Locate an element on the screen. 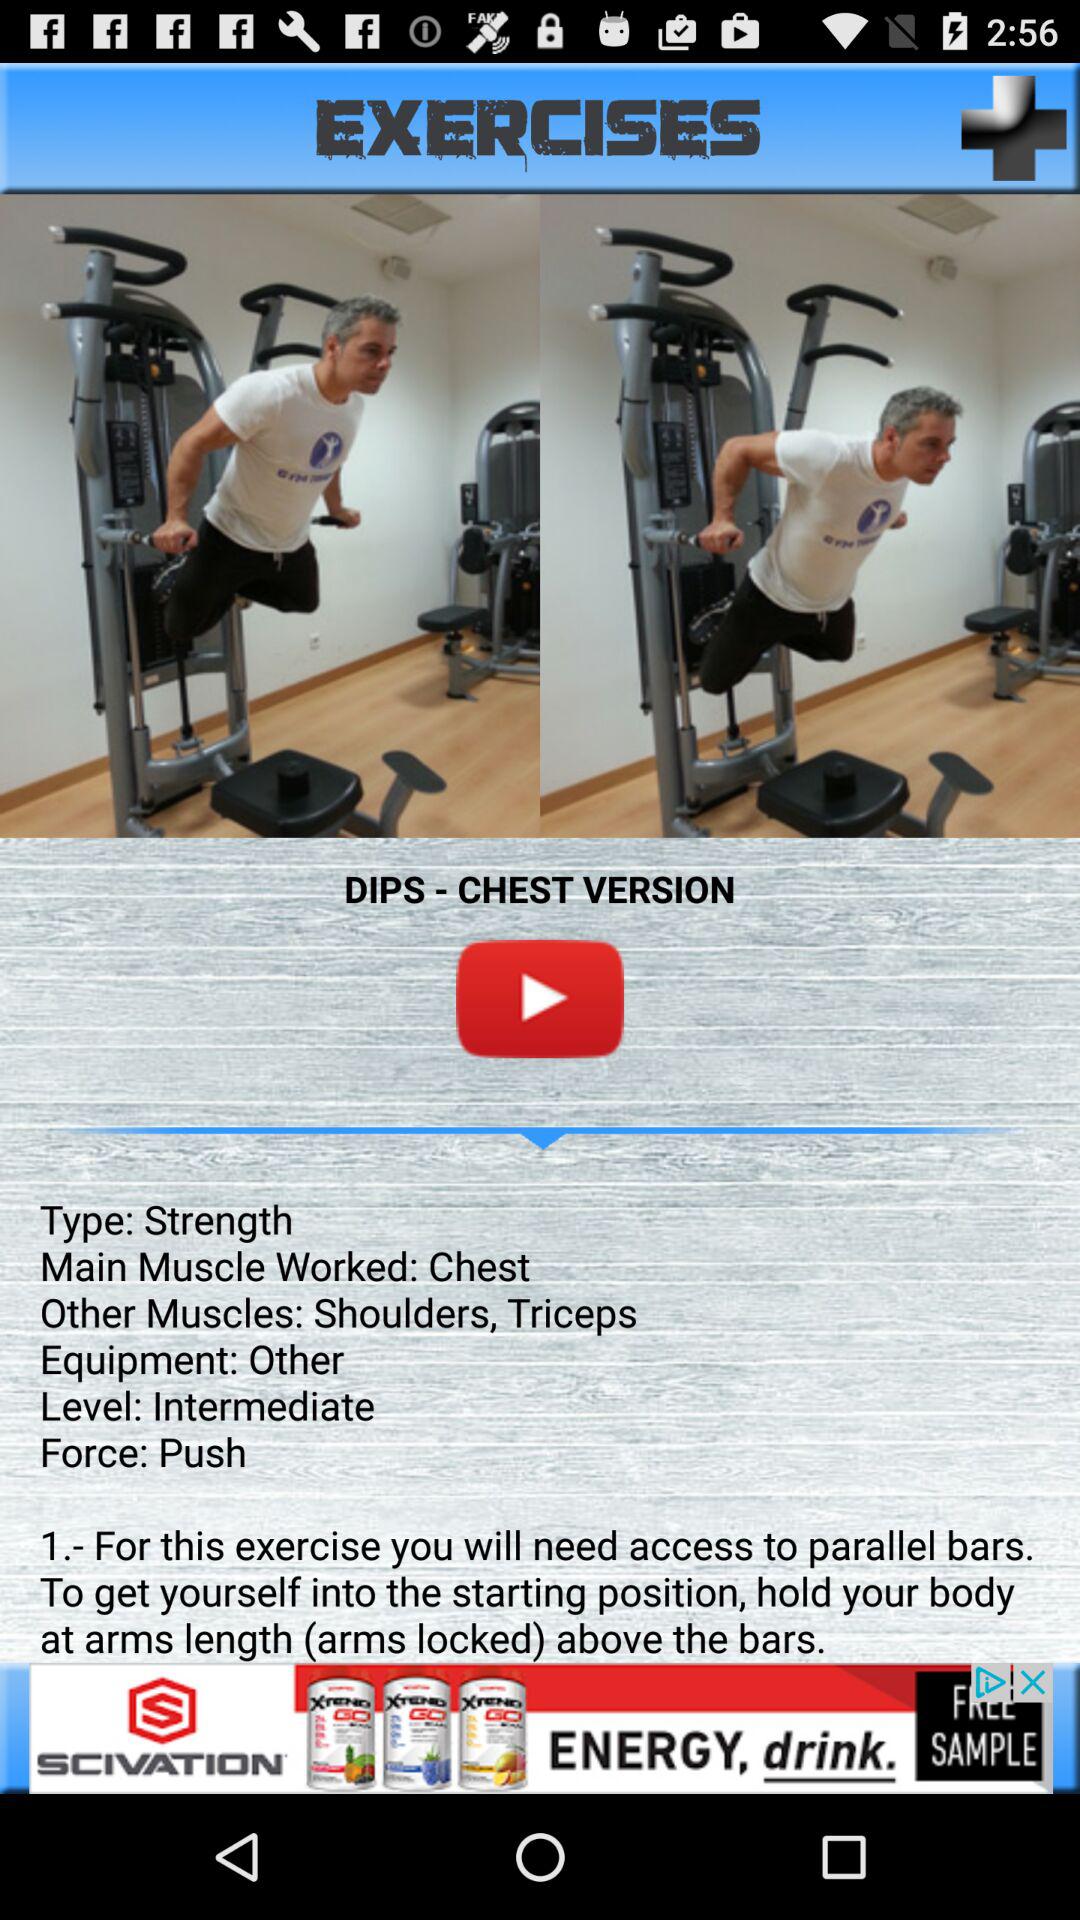 The image size is (1080, 1920). add exercise is located at coordinates (1014, 128).